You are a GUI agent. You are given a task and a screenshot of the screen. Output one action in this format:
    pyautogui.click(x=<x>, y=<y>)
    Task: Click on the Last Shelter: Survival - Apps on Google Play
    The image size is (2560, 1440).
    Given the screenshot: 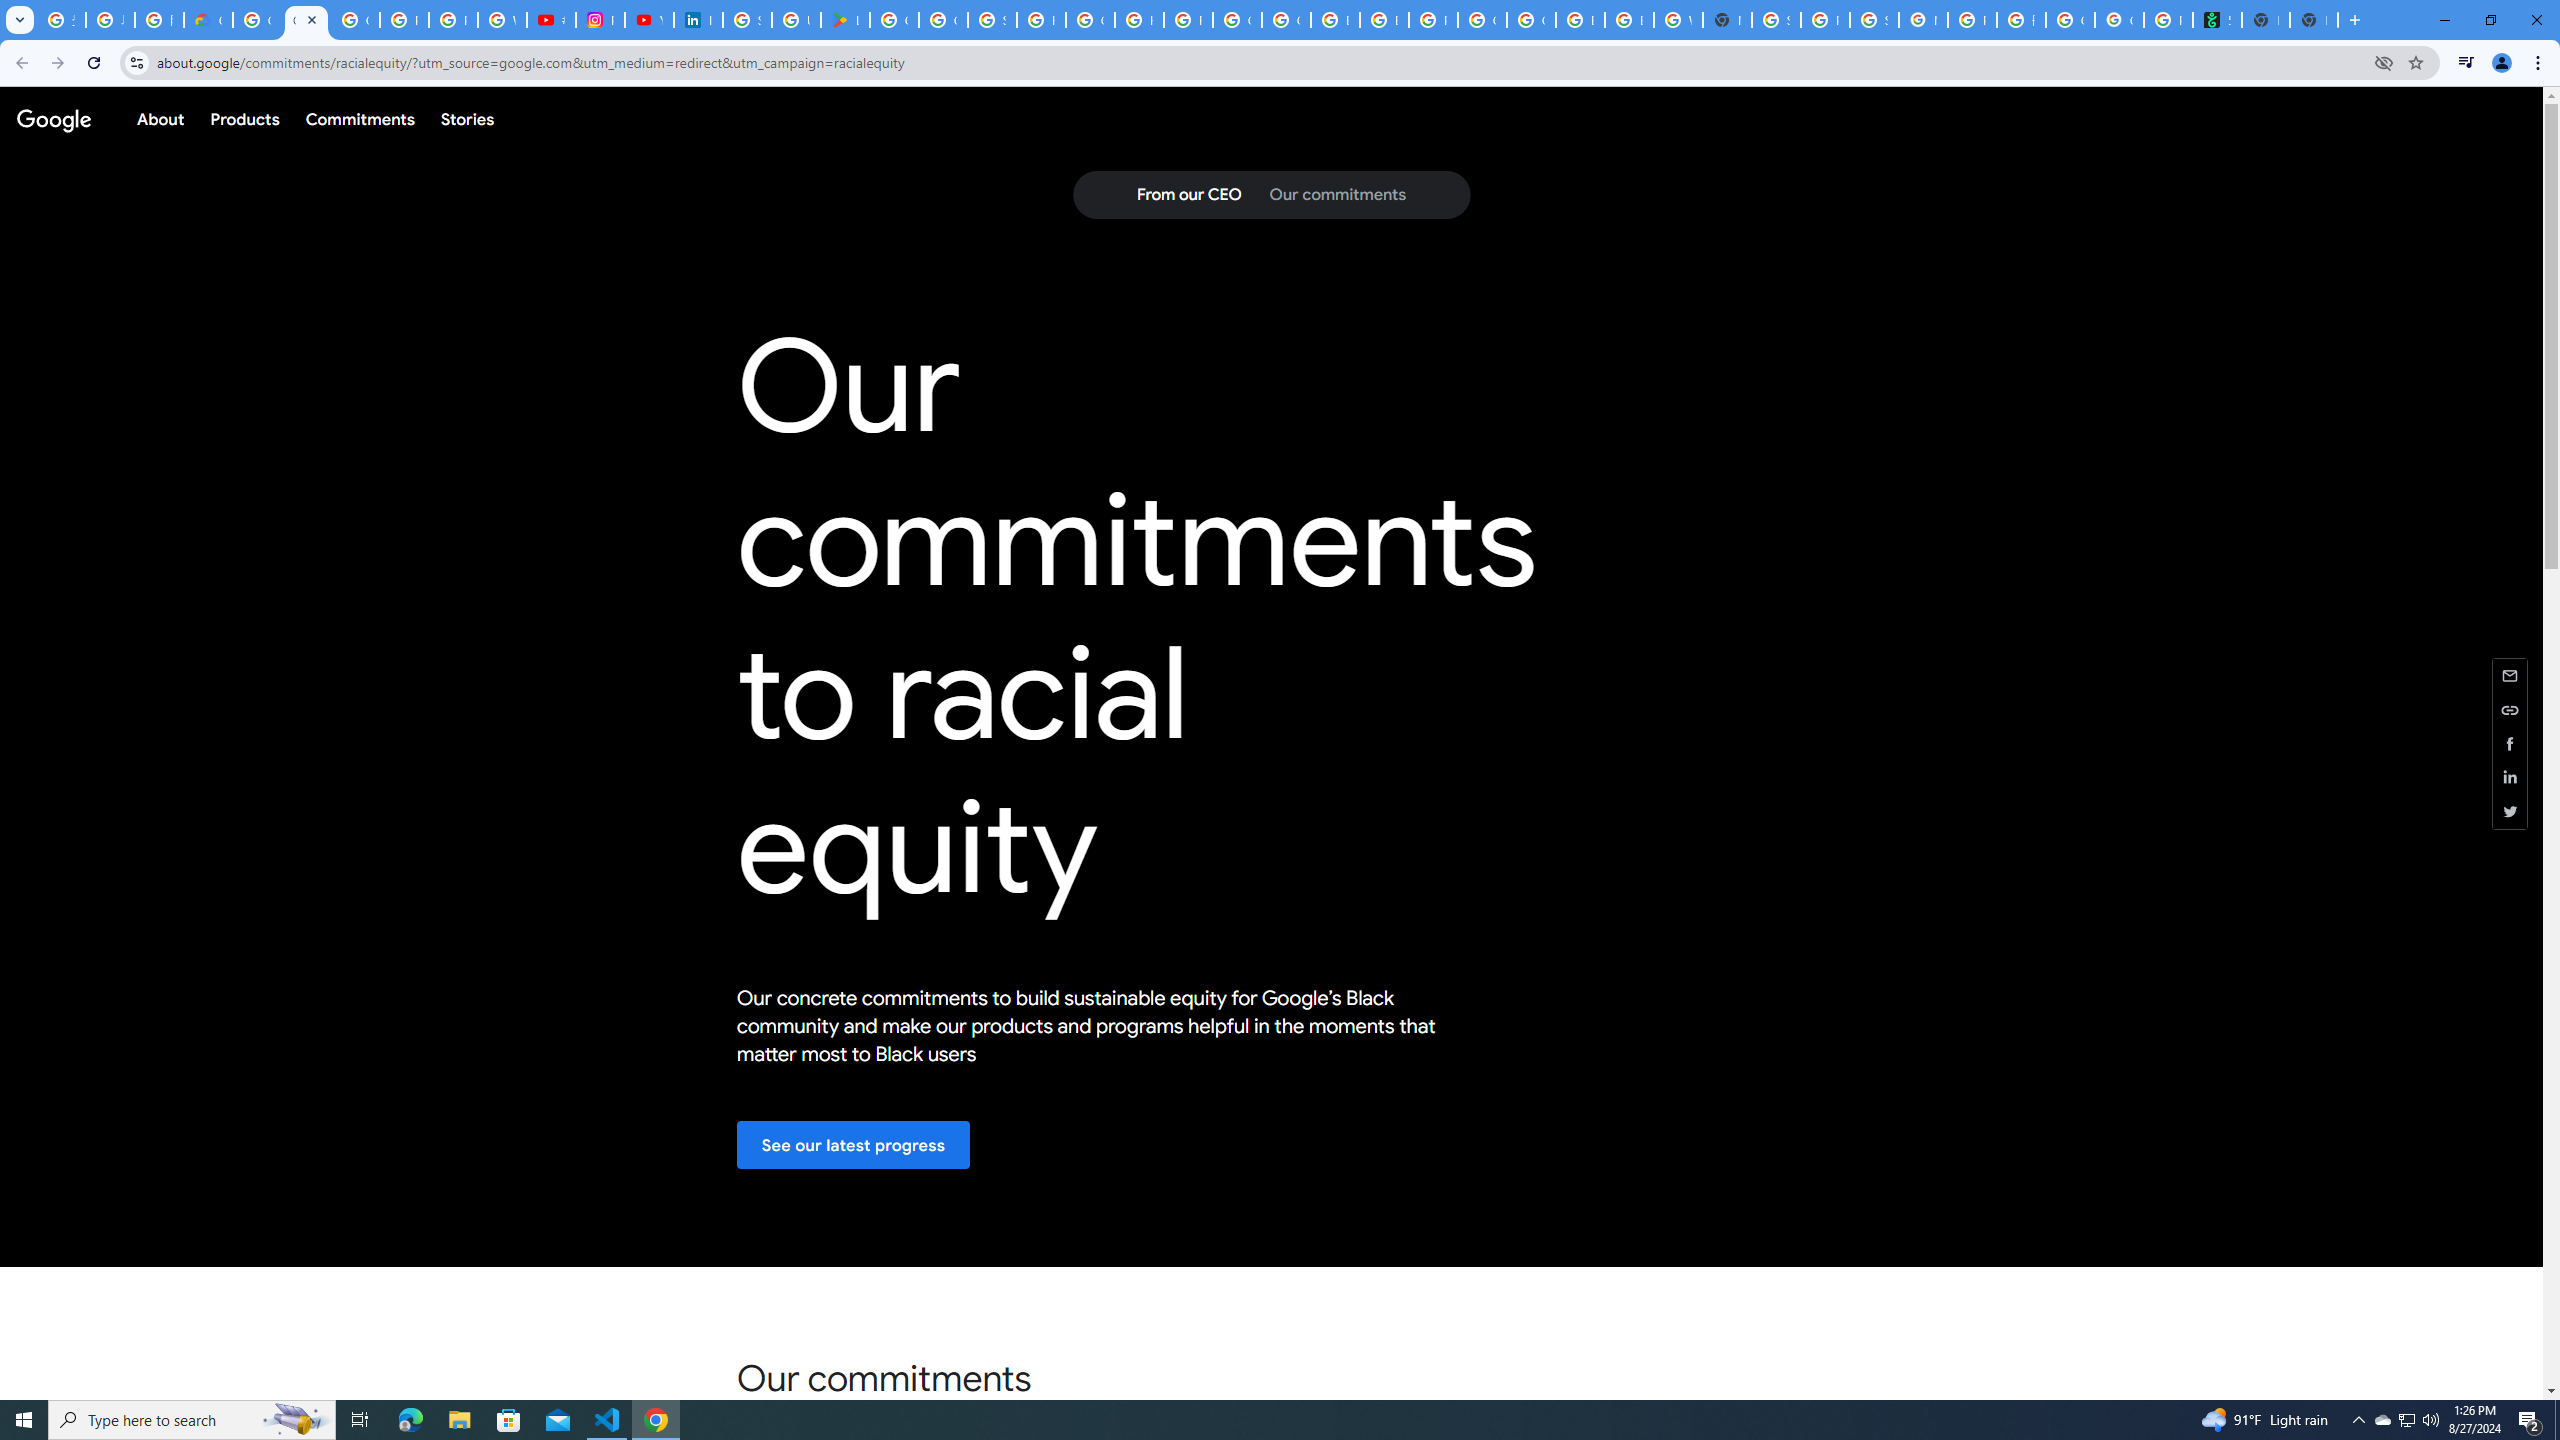 What is the action you would take?
    pyautogui.click(x=844, y=20)
    